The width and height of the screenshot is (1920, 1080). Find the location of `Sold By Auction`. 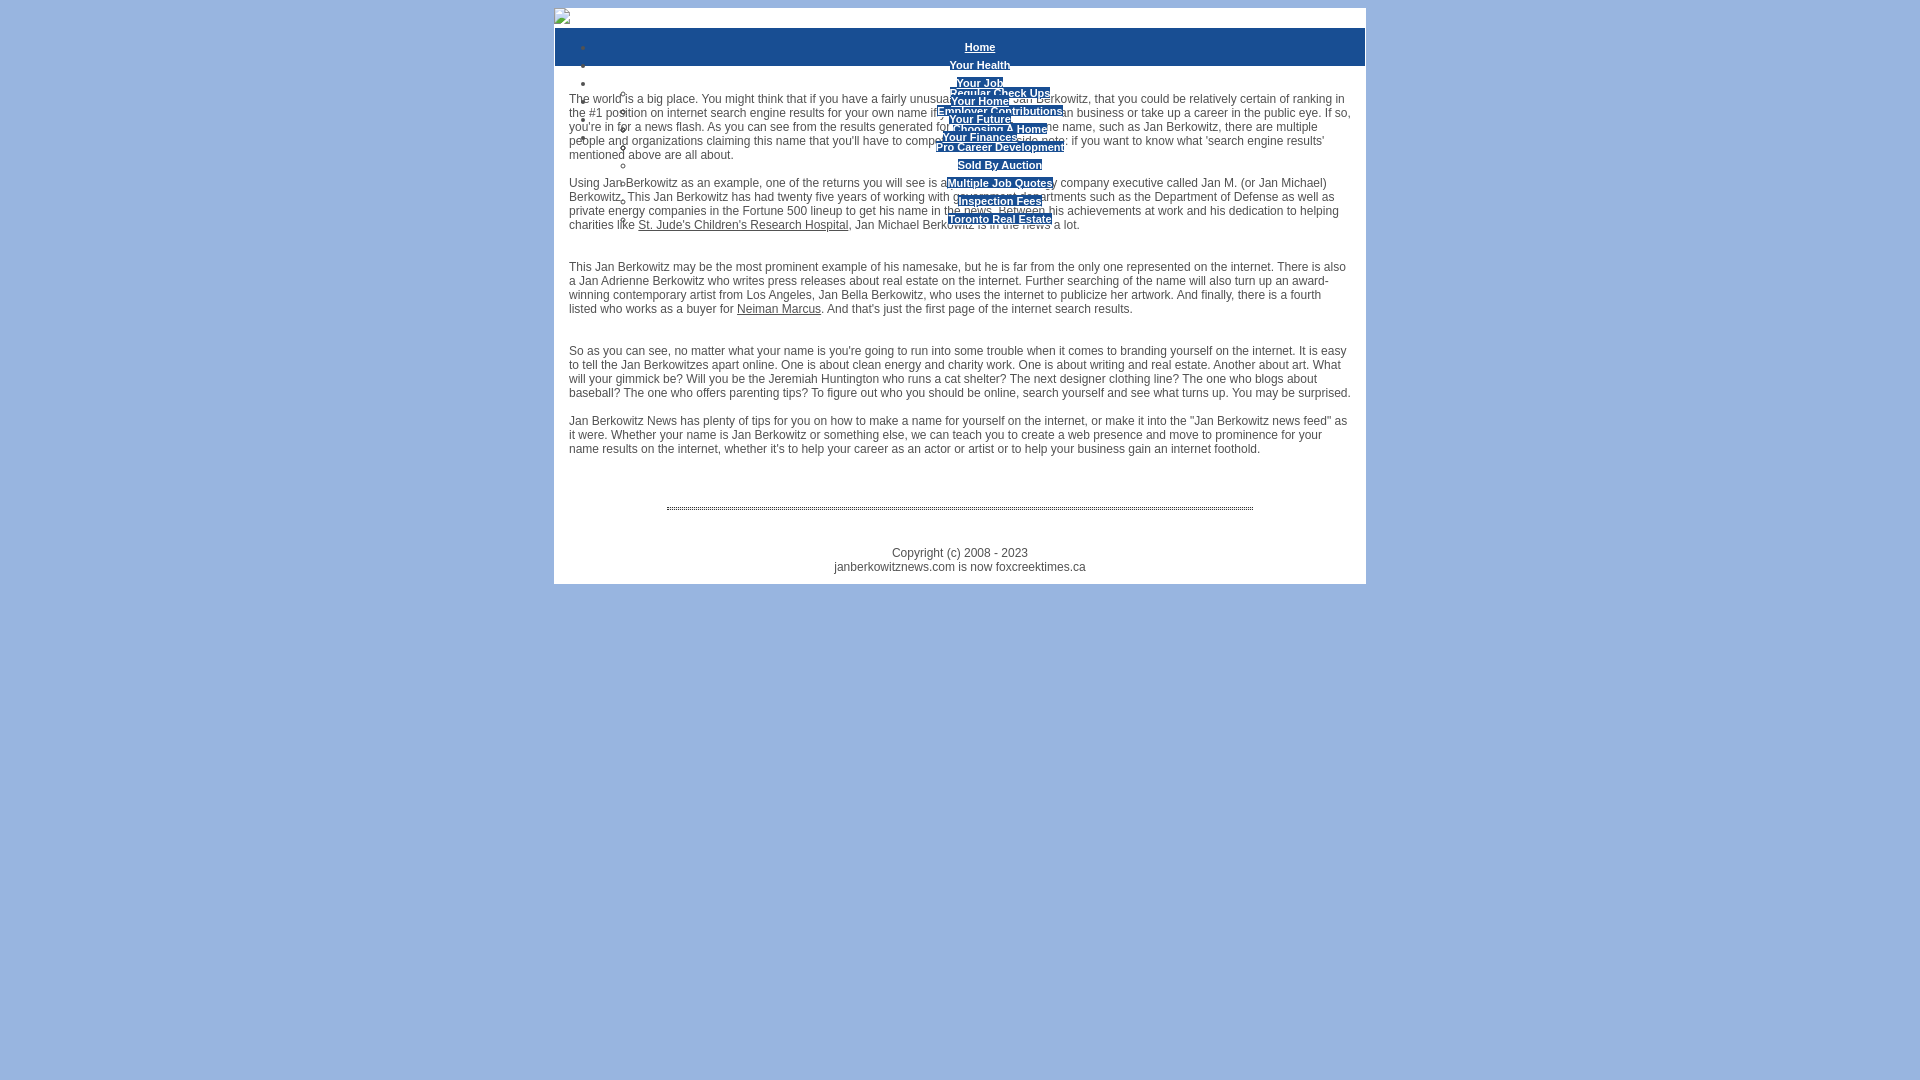

Sold By Auction is located at coordinates (1000, 165).